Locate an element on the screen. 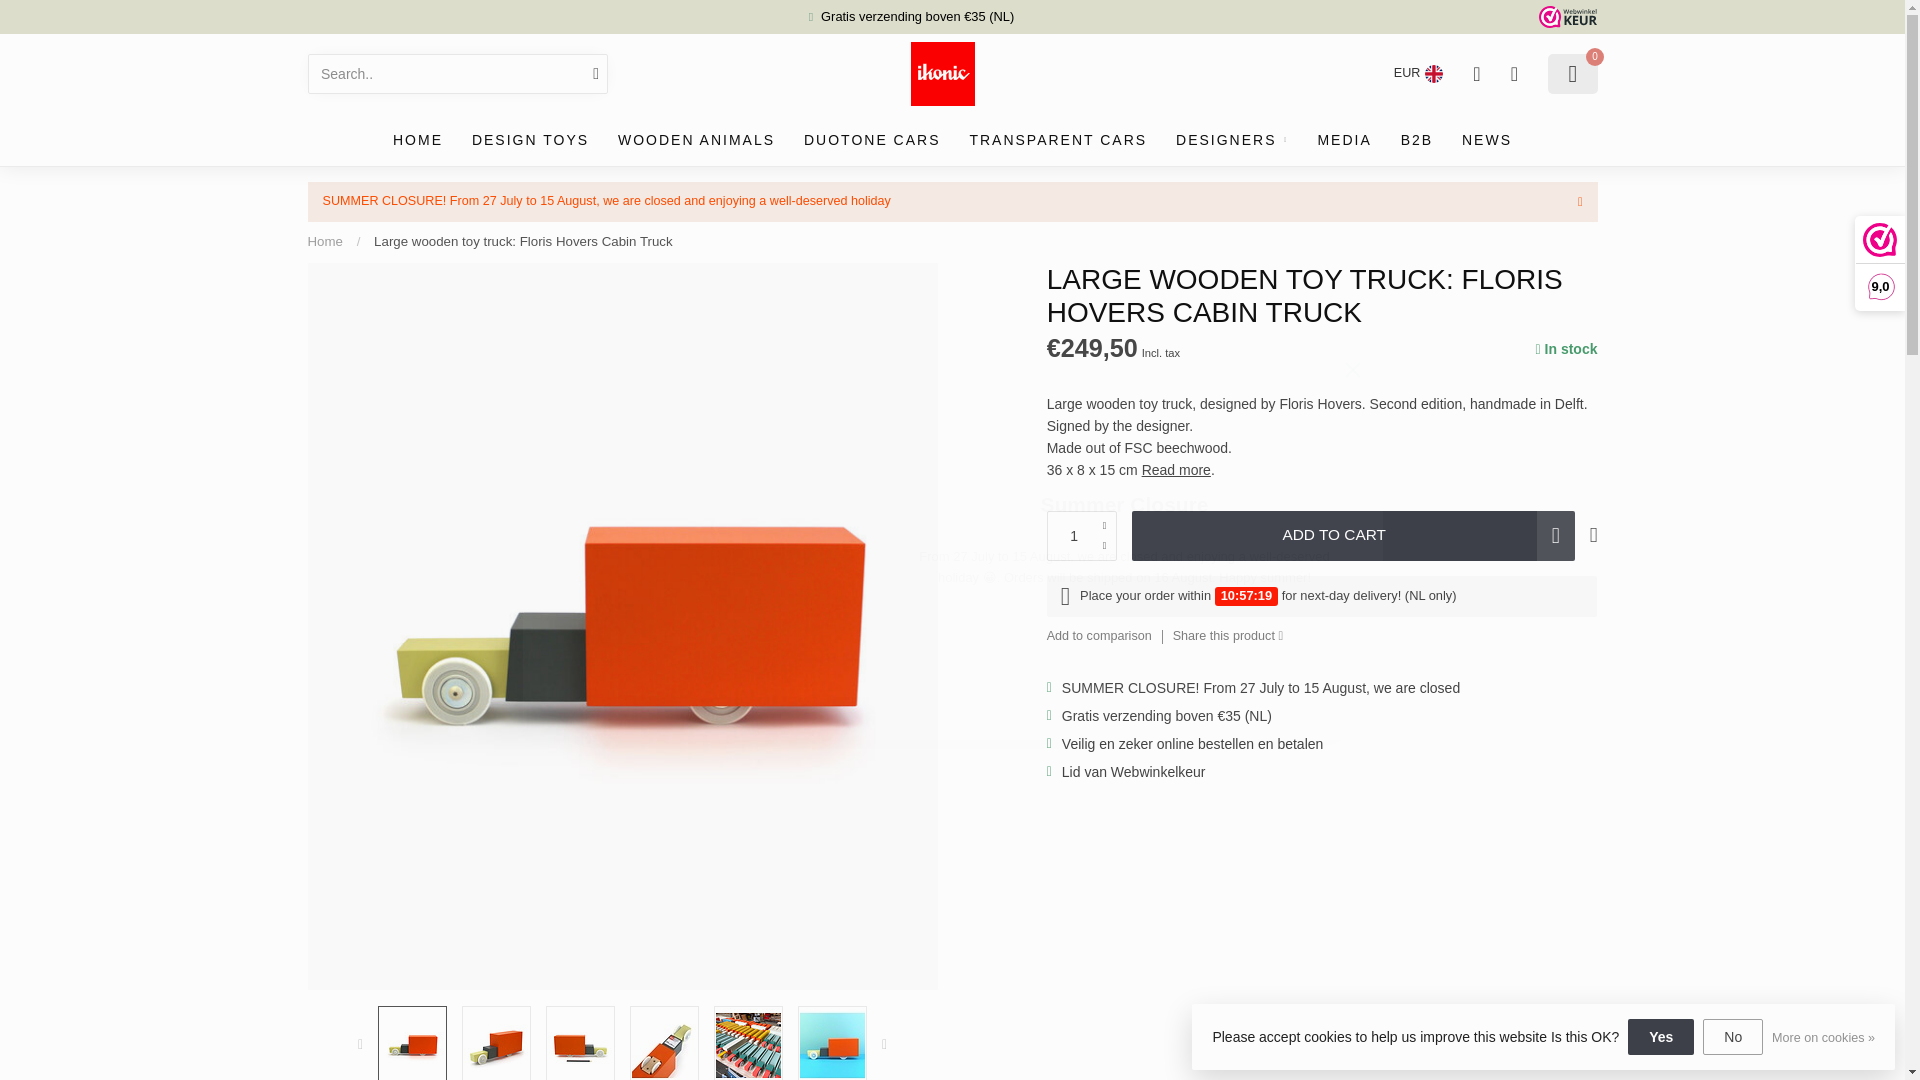  Share this product is located at coordinates (1228, 636).